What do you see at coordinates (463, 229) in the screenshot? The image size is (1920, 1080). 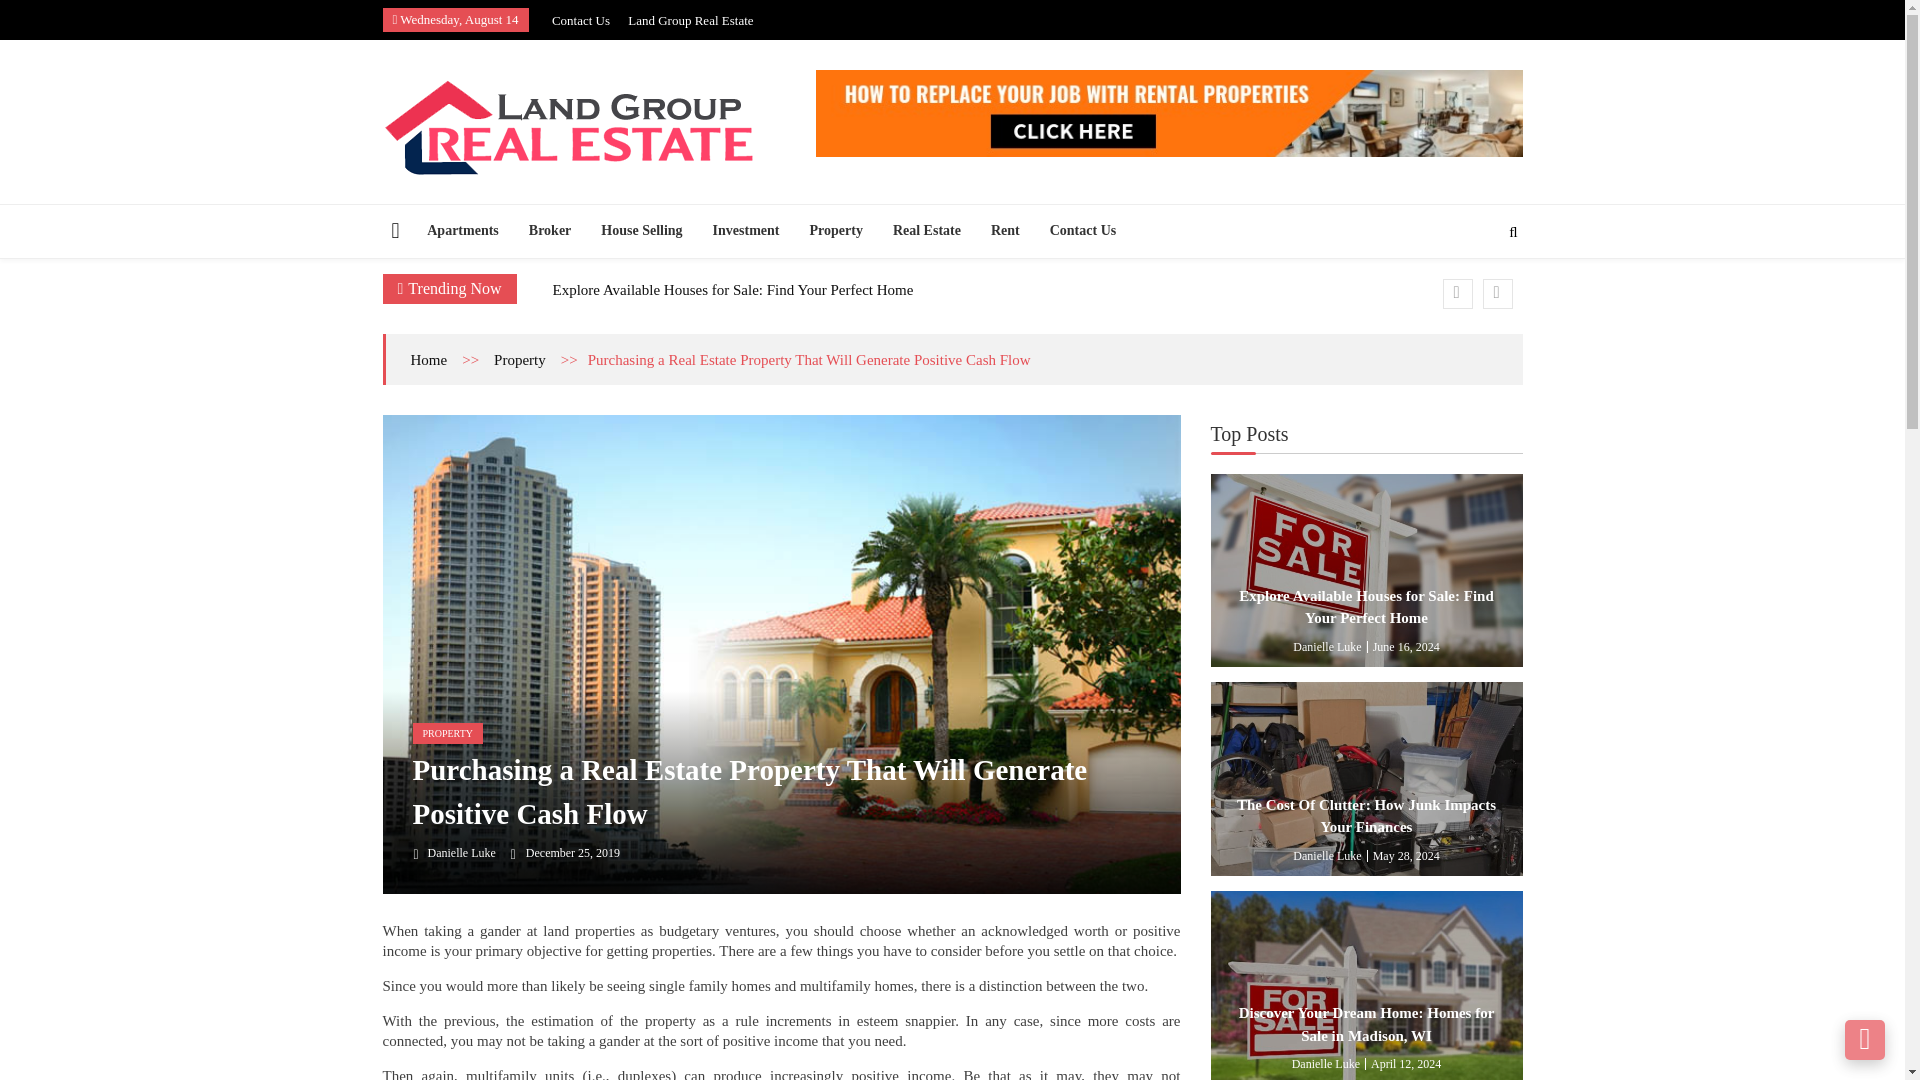 I see `Apartments` at bounding box center [463, 229].